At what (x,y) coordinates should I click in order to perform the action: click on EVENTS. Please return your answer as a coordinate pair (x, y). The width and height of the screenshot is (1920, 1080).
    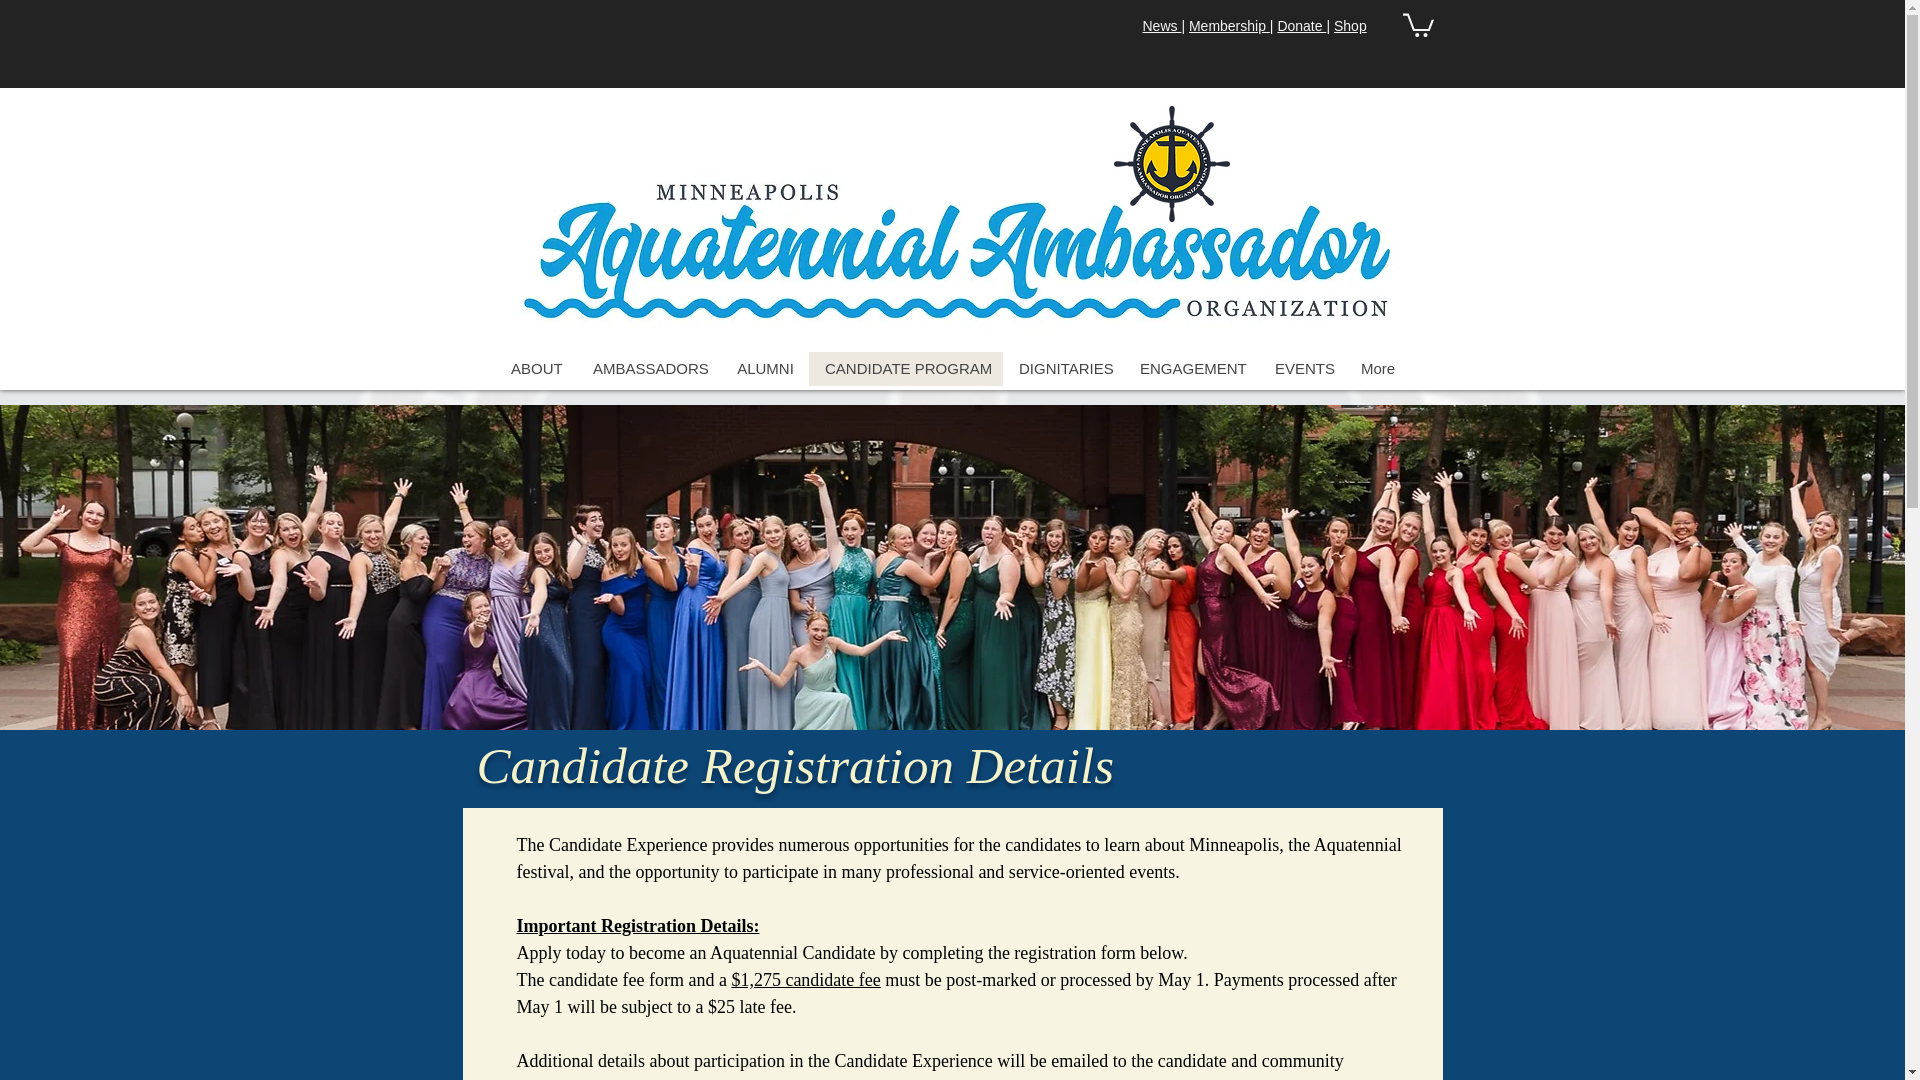
    Looking at the image, I should click on (1302, 368).